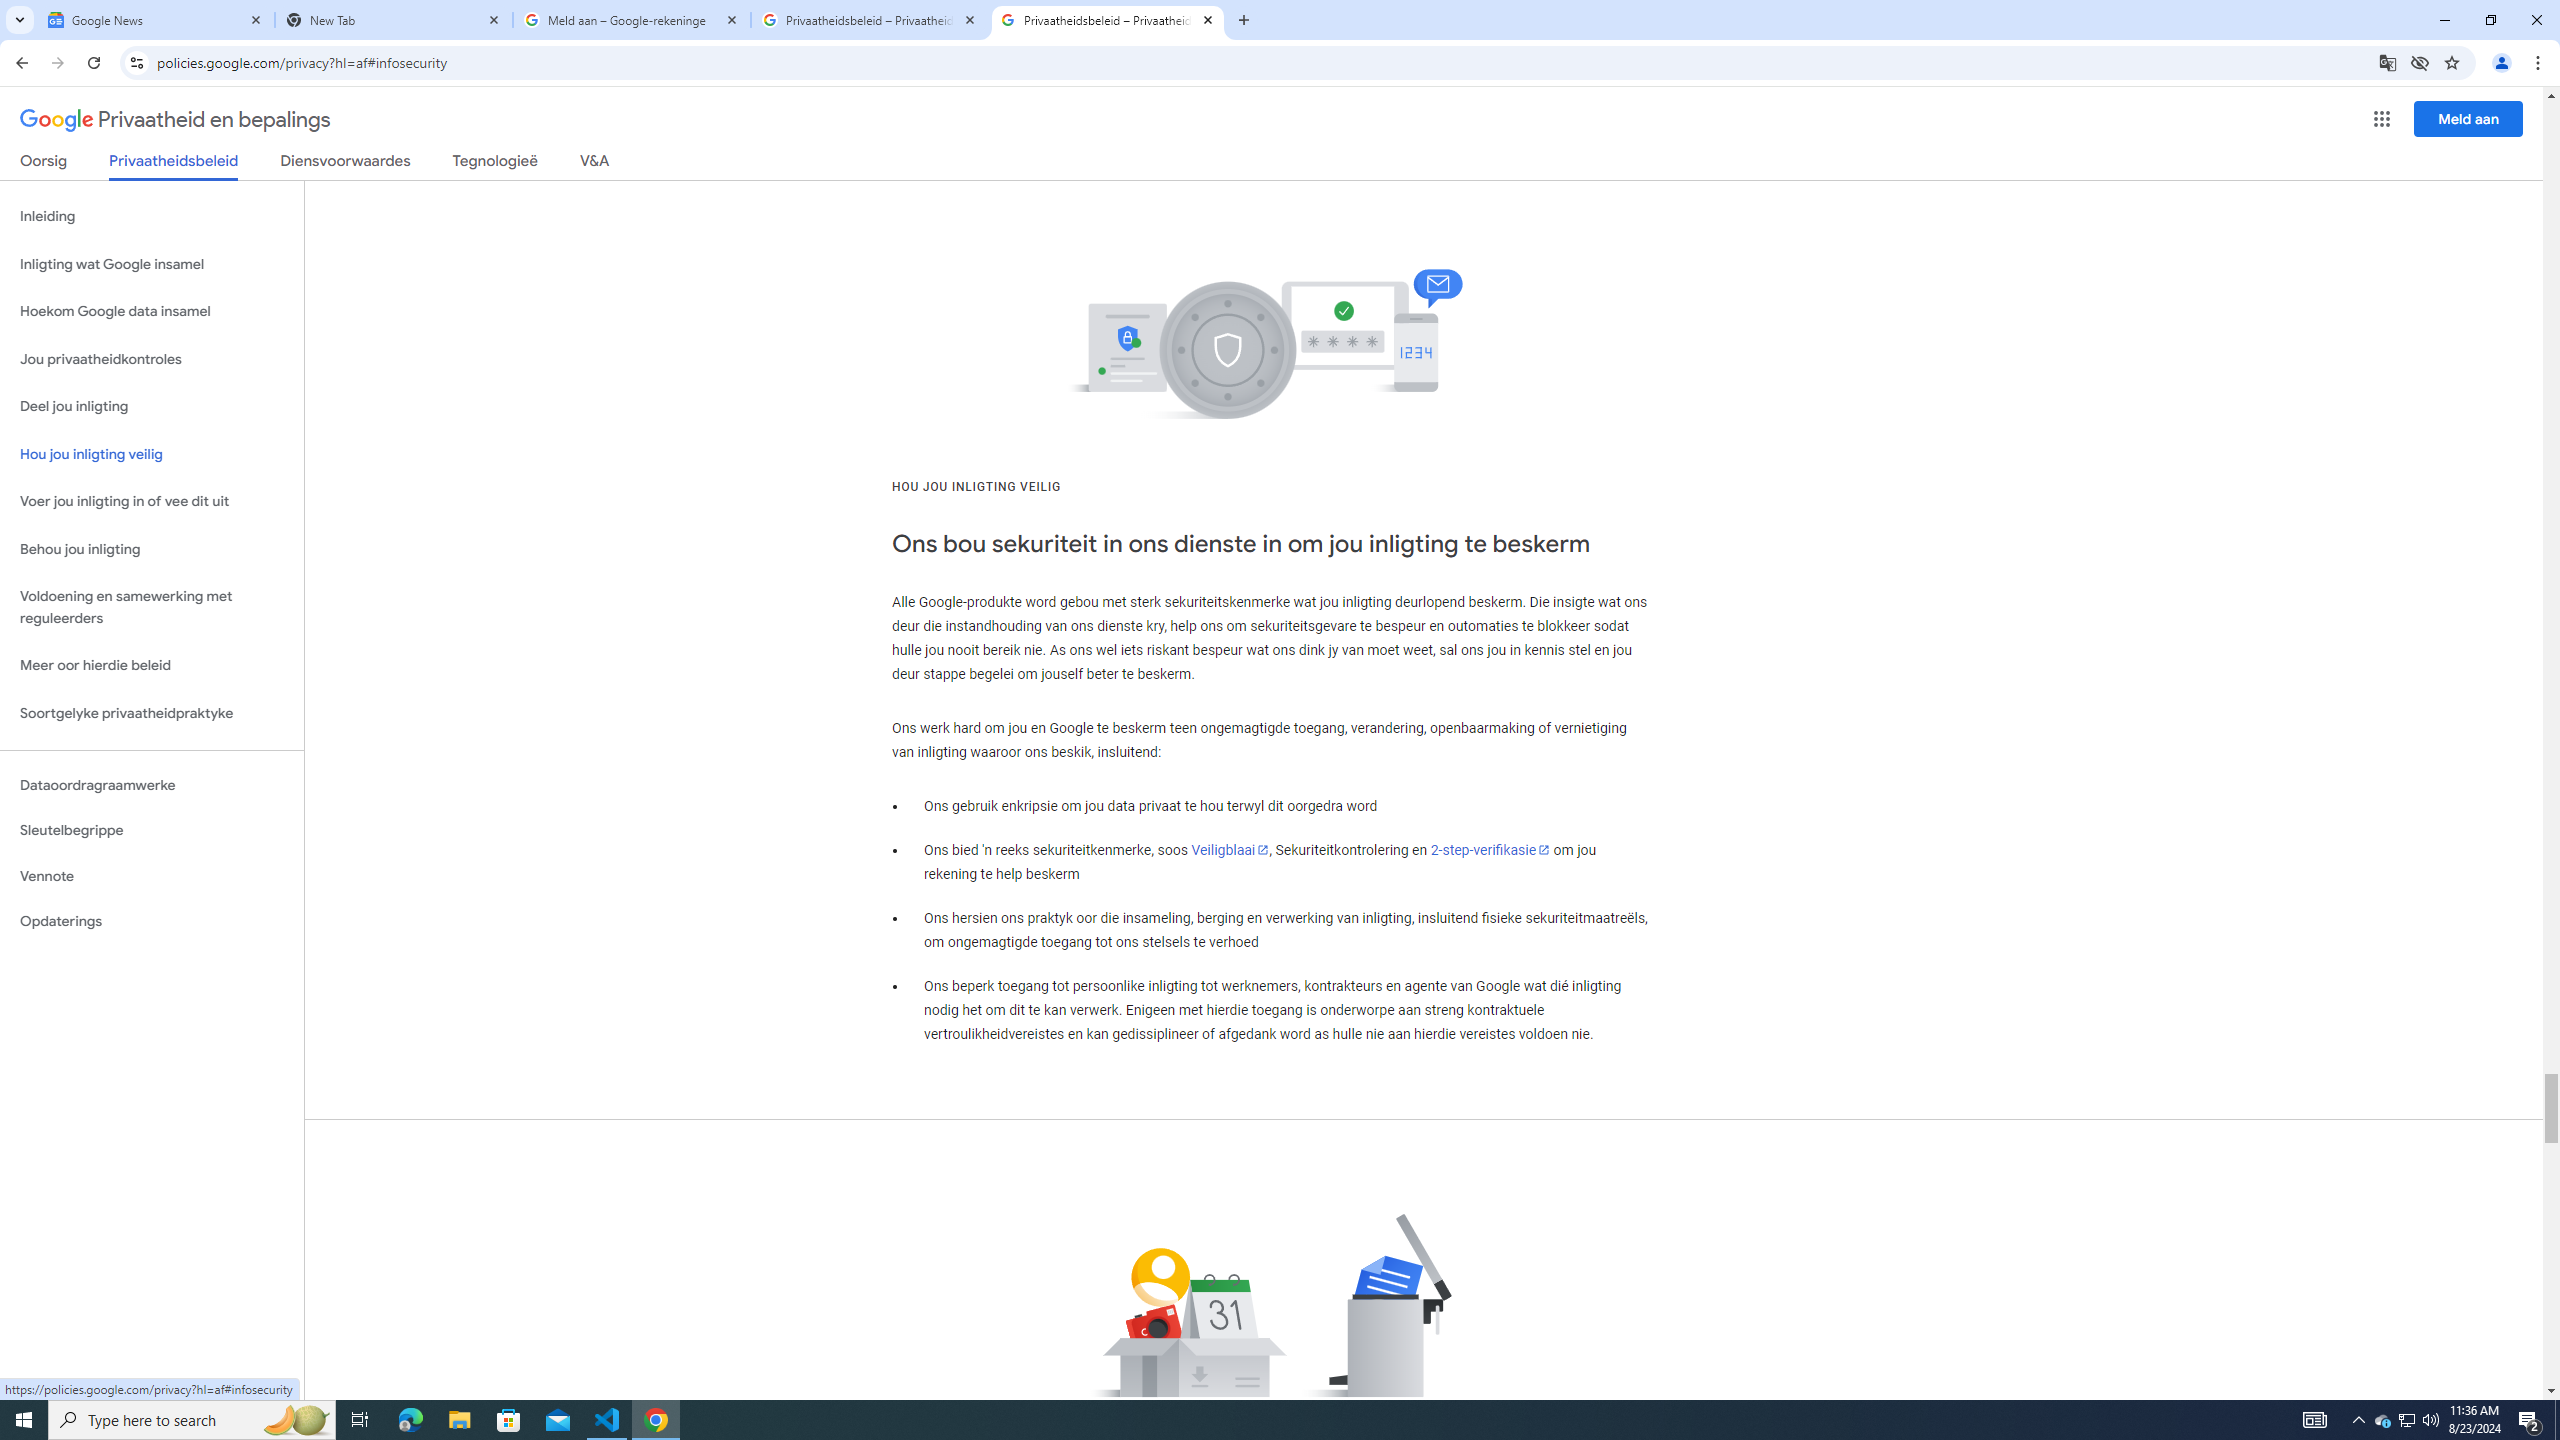 Image resolution: width=2560 pixels, height=1440 pixels. What do you see at coordinates (152, 550) in the screenshot?
I see `Behou jou inligting` at bounding box center [152, 550].